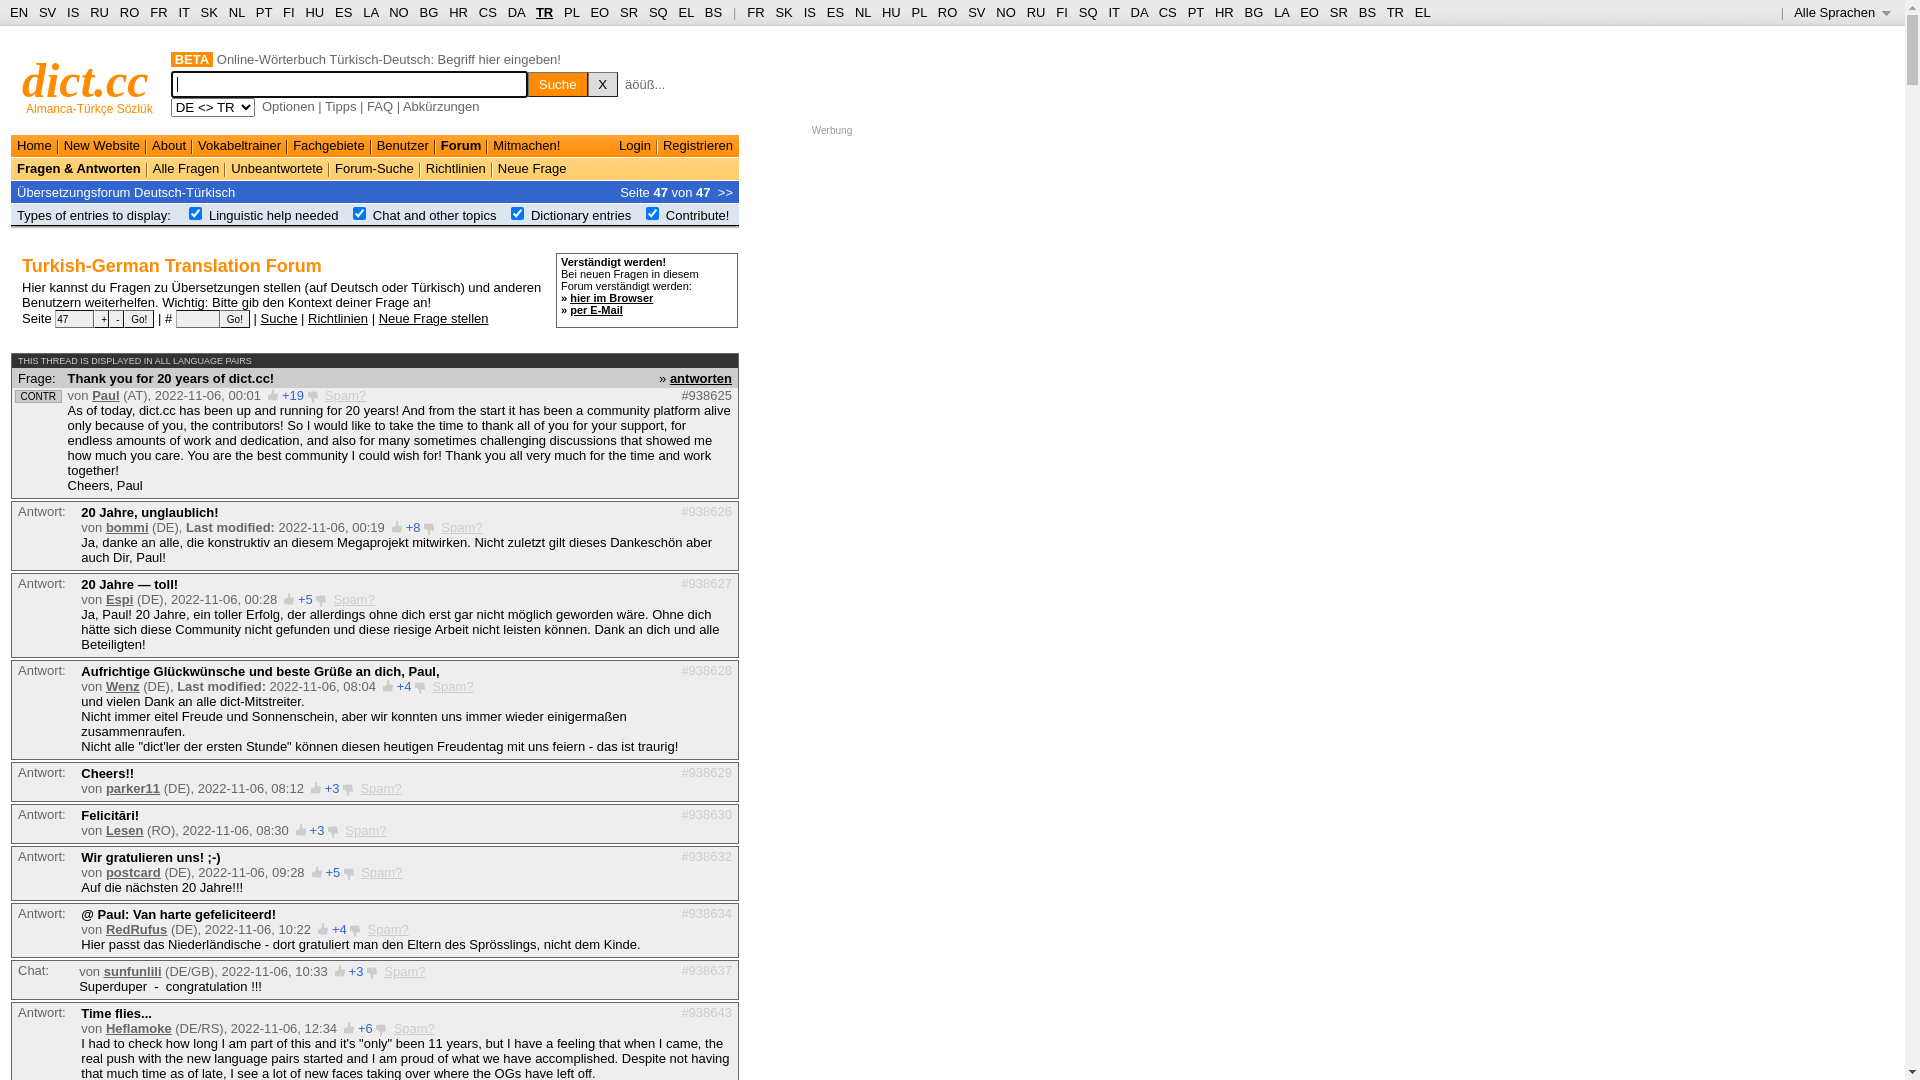  What do you see at coordinates (706, 970) in the screenshot?
I see `#938637` at bounding box center [706, 970].